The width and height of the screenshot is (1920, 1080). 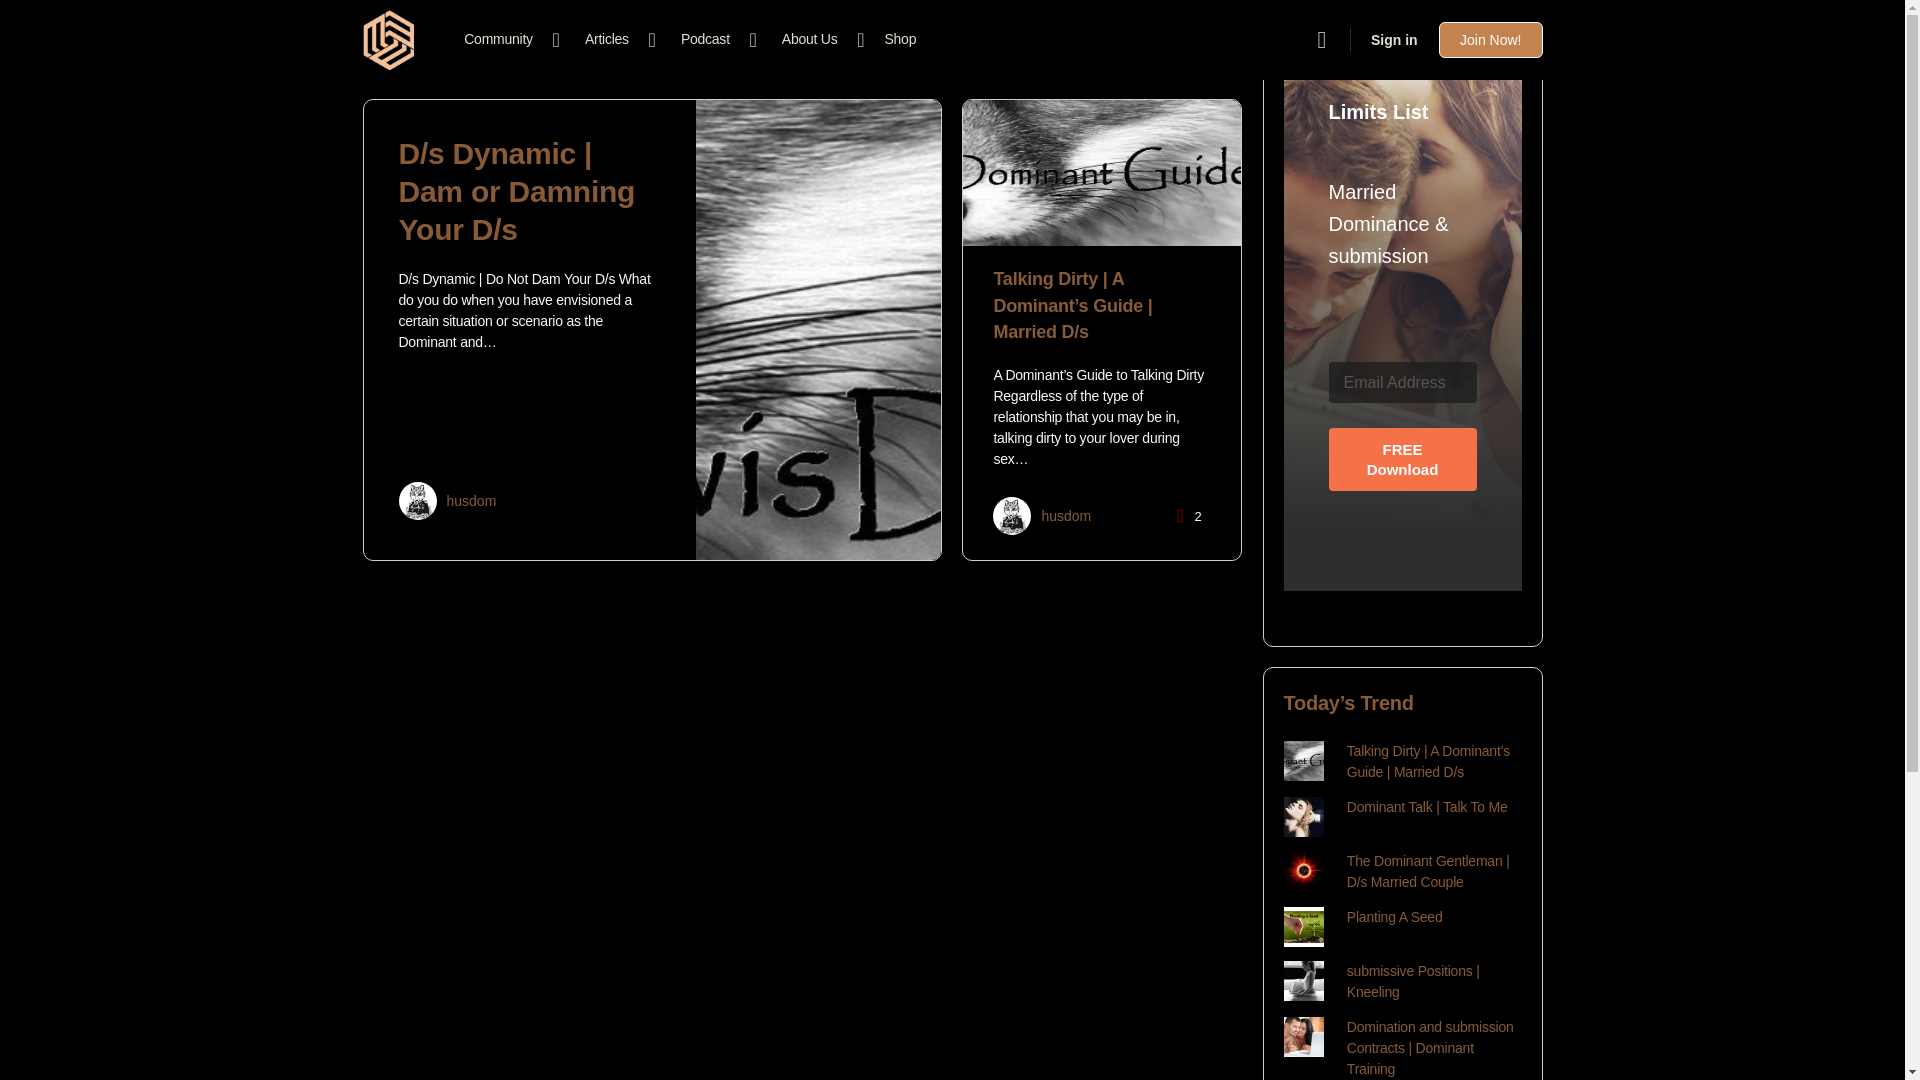 I want to click on Podcast, so click(x=713, y=40).